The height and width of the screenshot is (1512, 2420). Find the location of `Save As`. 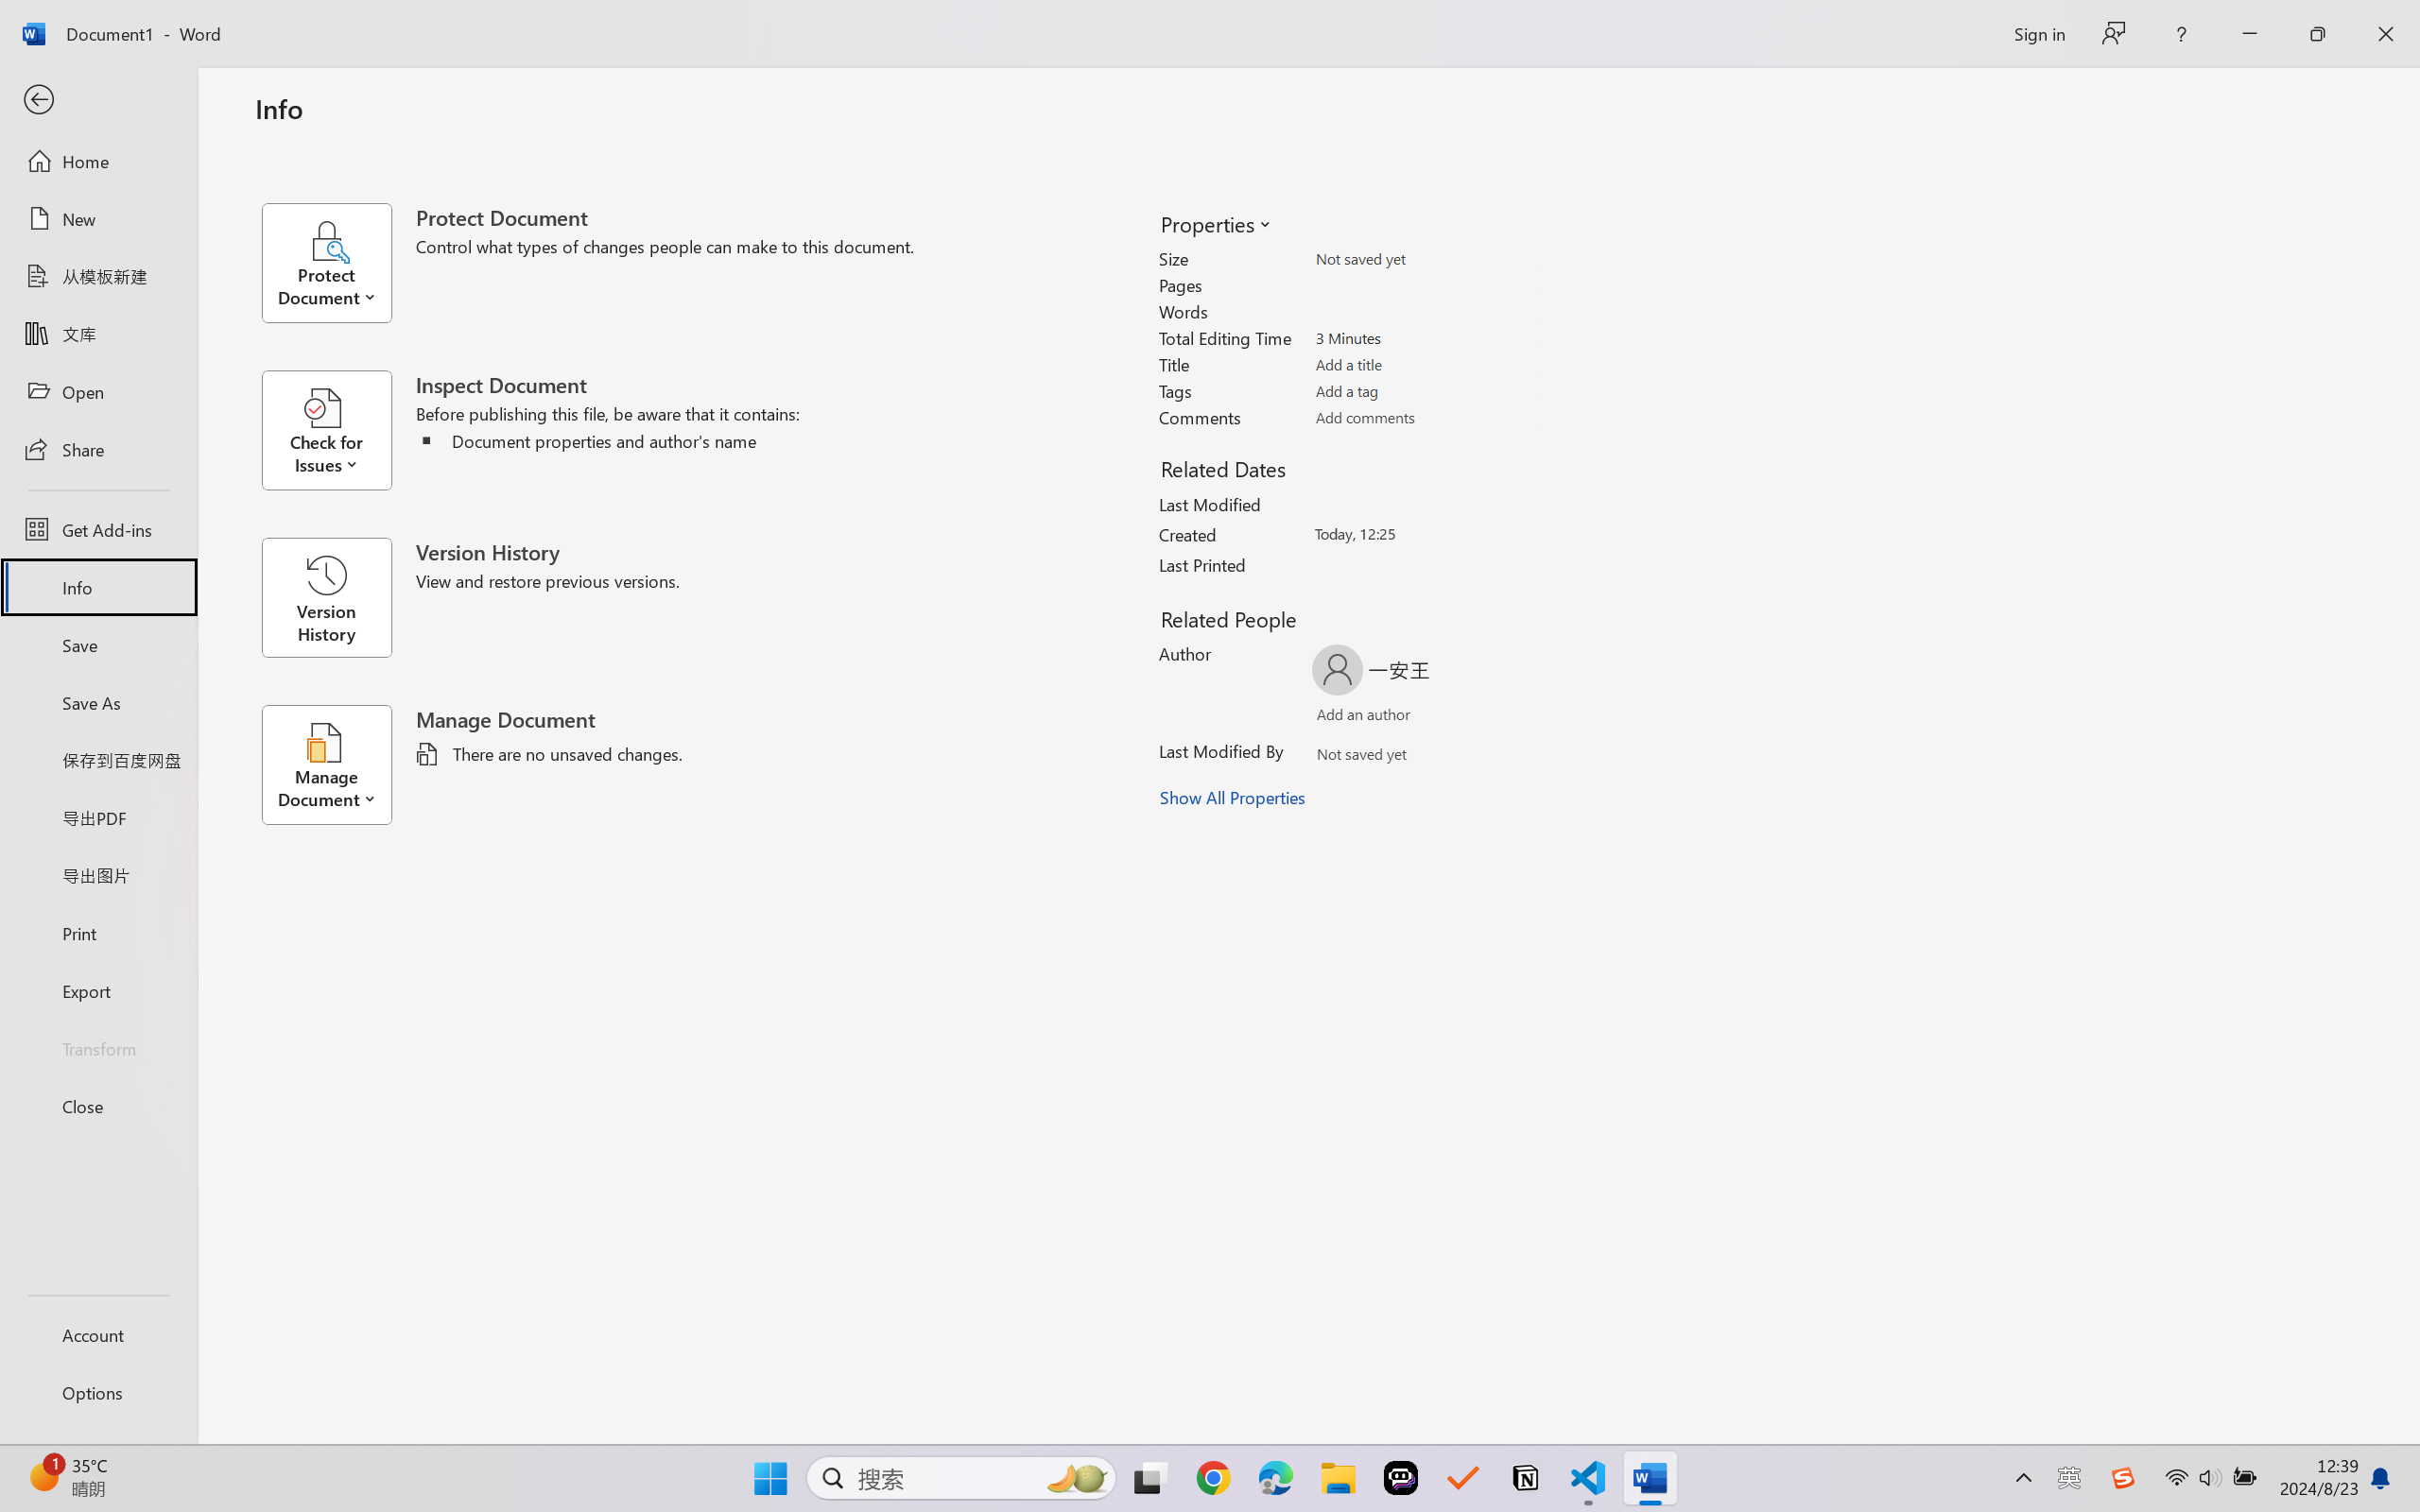

Save As is located at coordinates (98, 703).